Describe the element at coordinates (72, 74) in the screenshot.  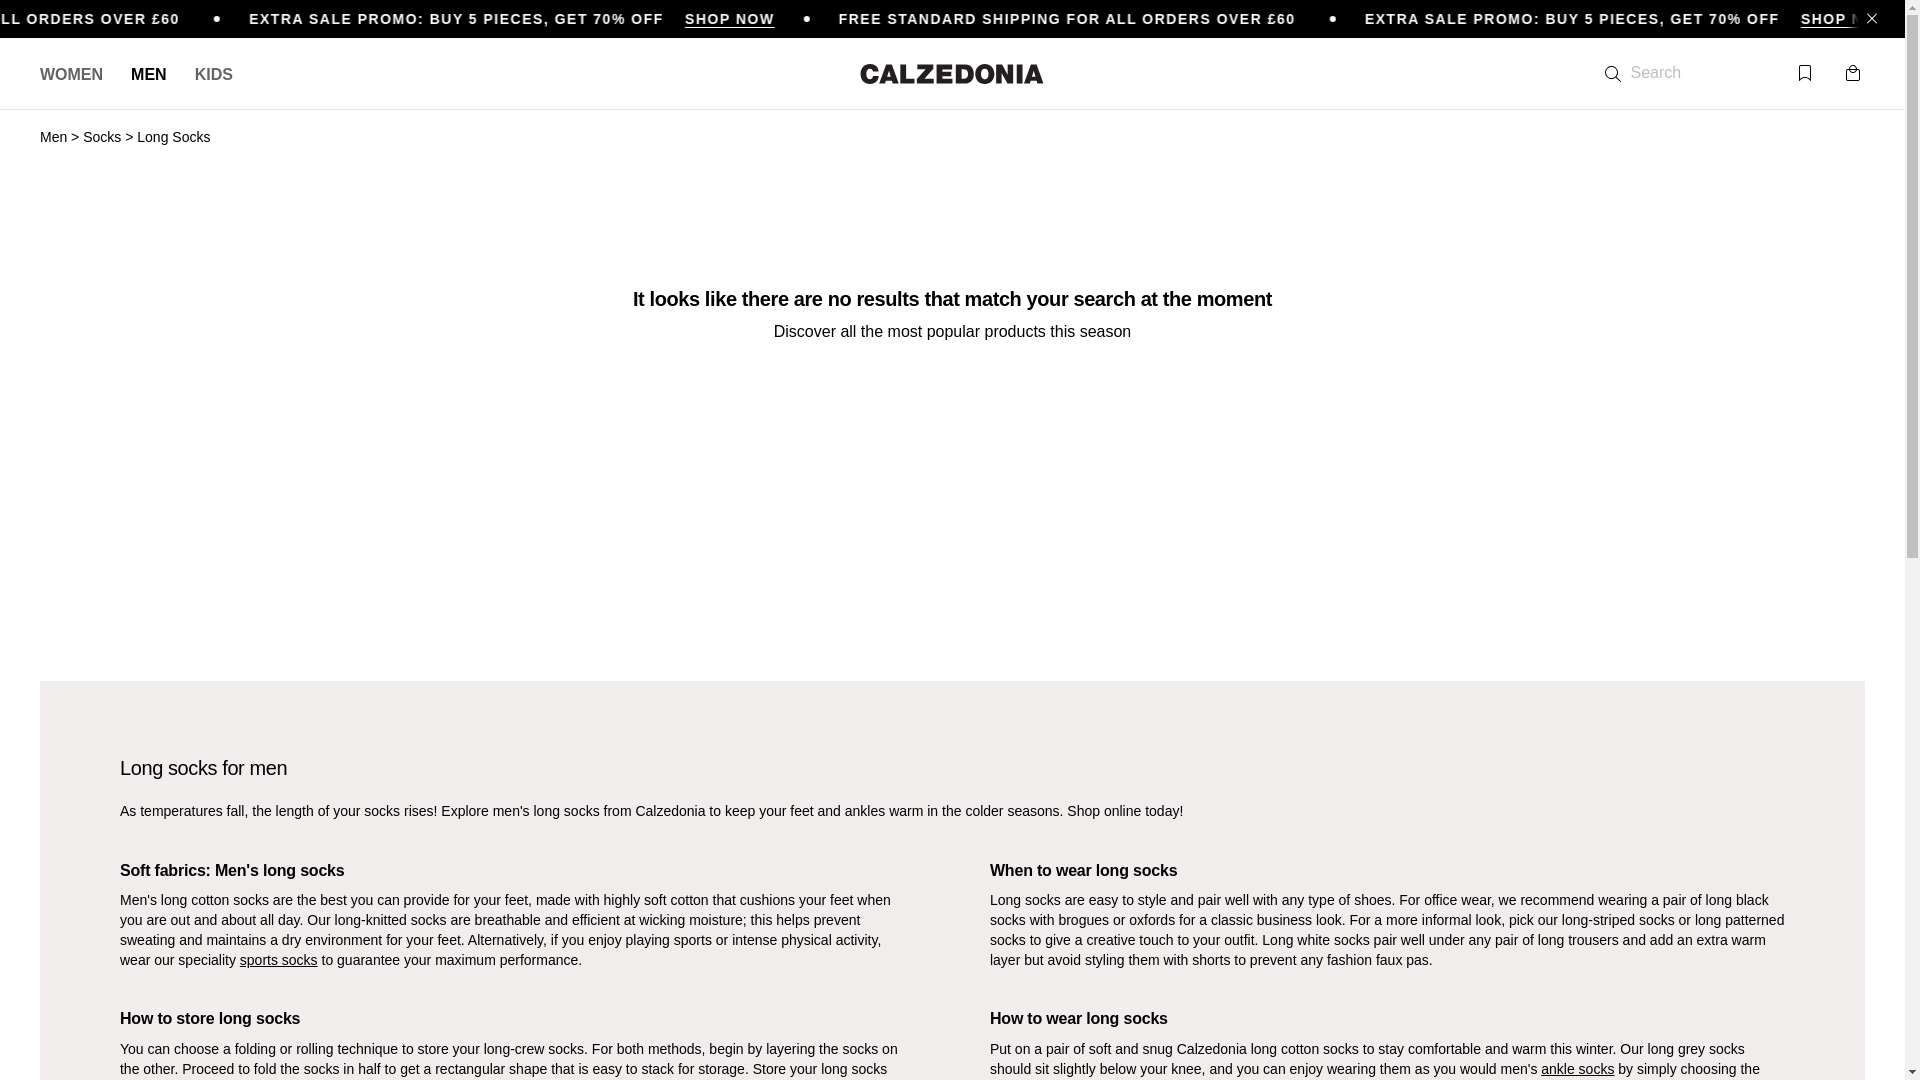
I see `WOMEN` at that location.